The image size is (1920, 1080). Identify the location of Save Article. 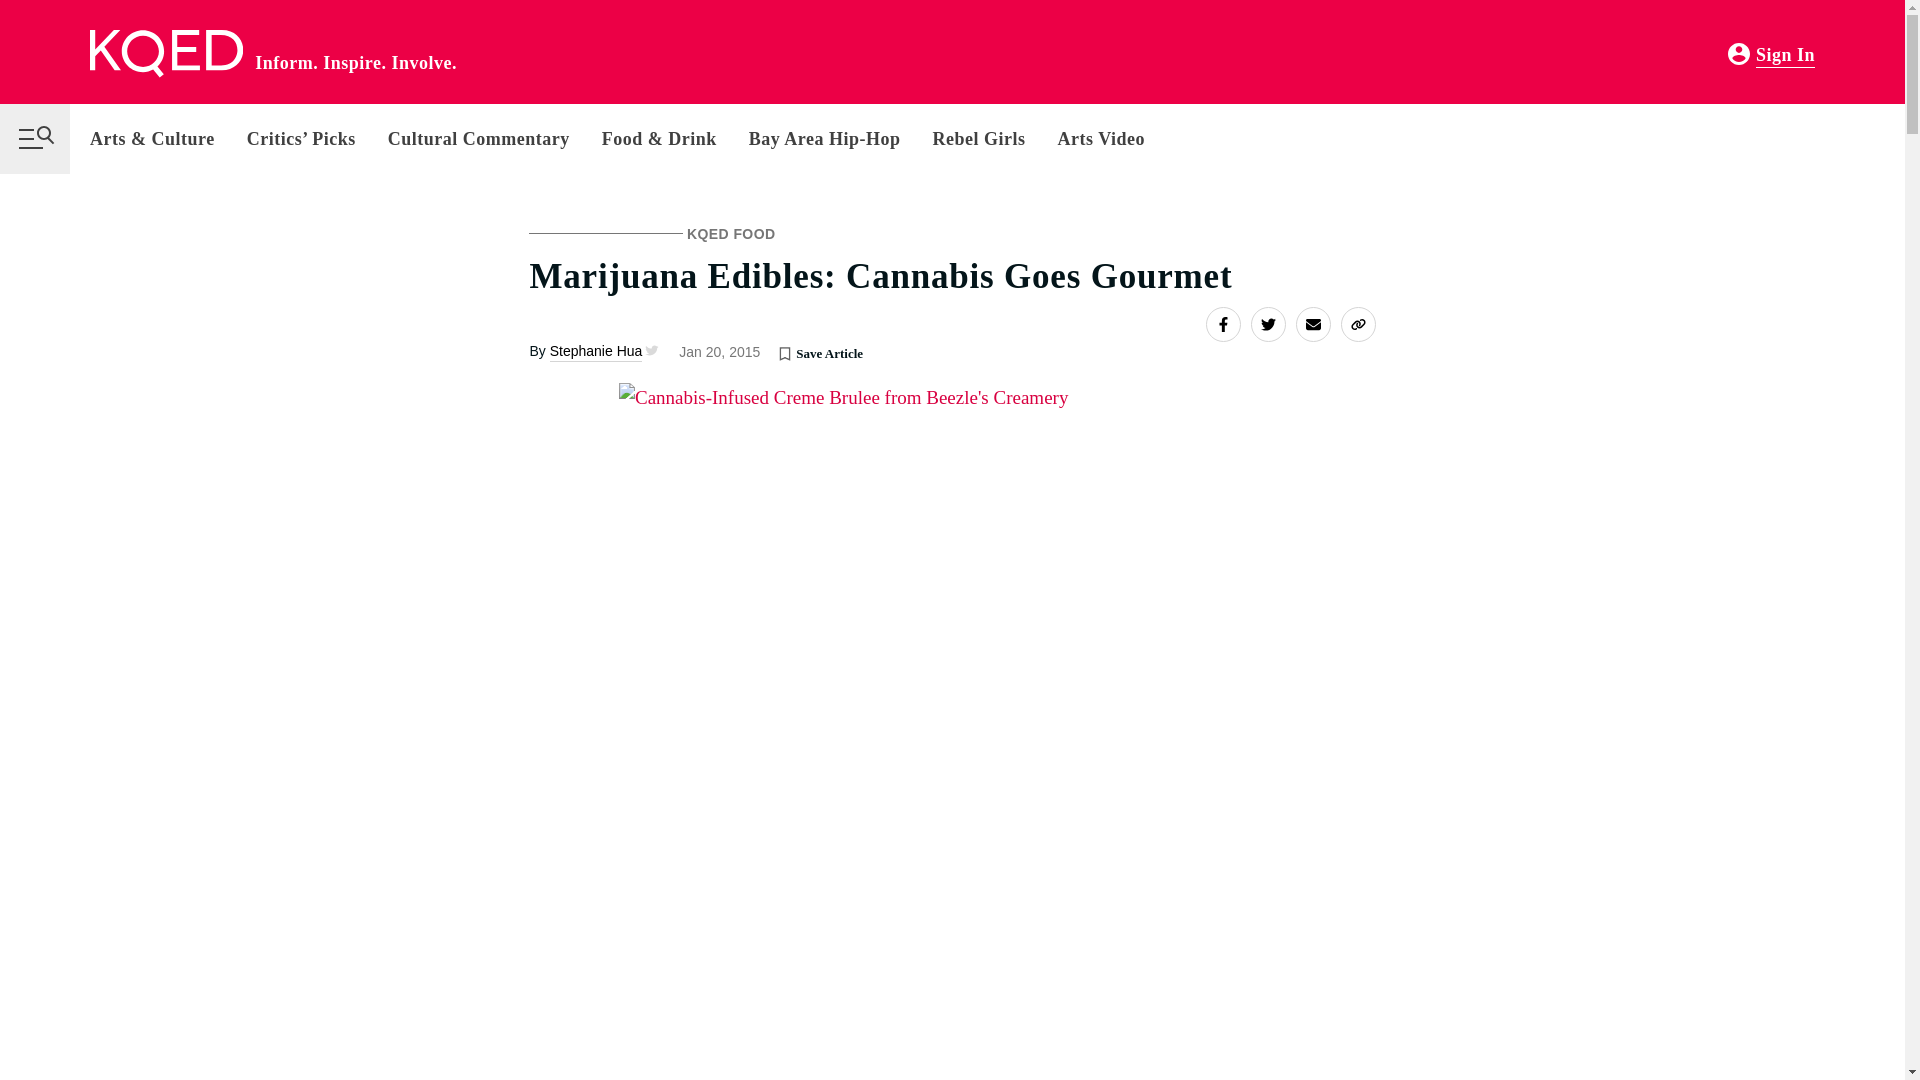
(784, 352).